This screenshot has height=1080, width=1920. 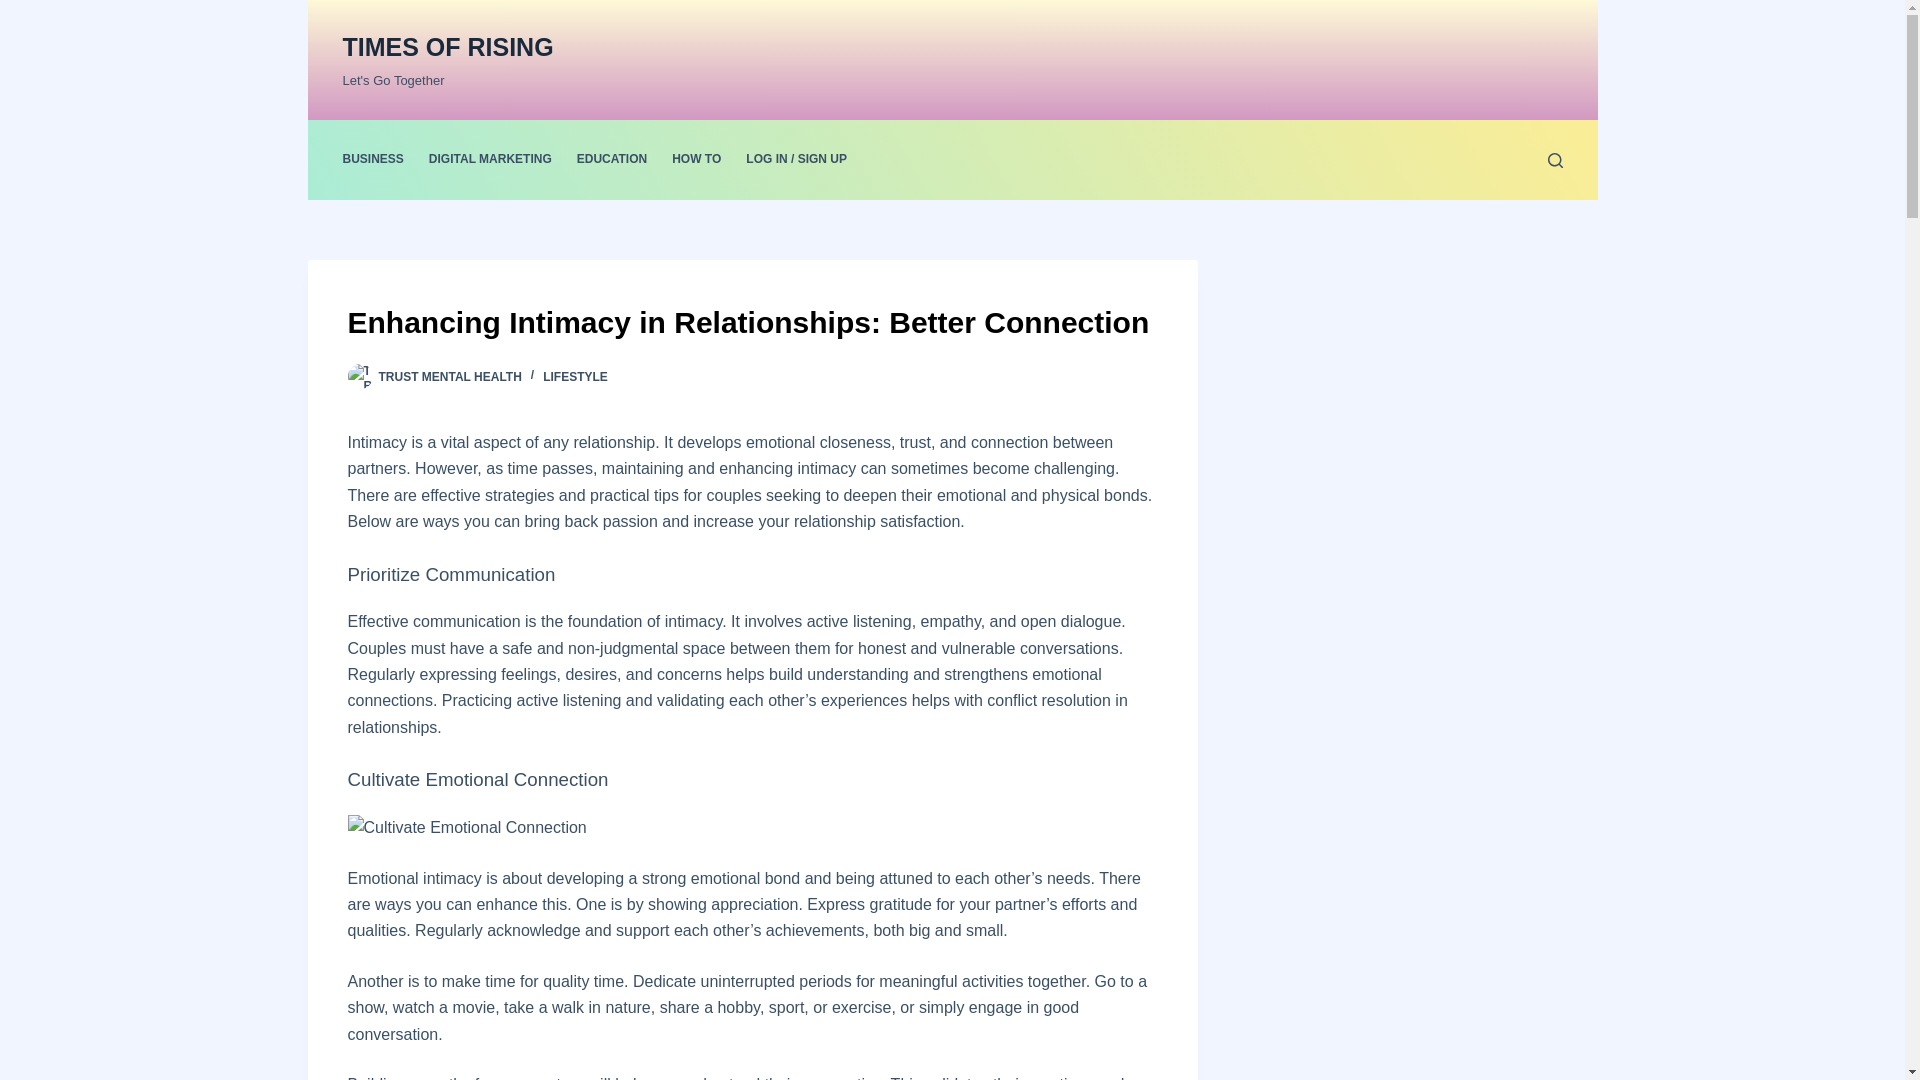 What do you see at coordinates (490, 159) in the screenshot?
I see `DIGITAL MARKETING` at bounding box center [490, 159].